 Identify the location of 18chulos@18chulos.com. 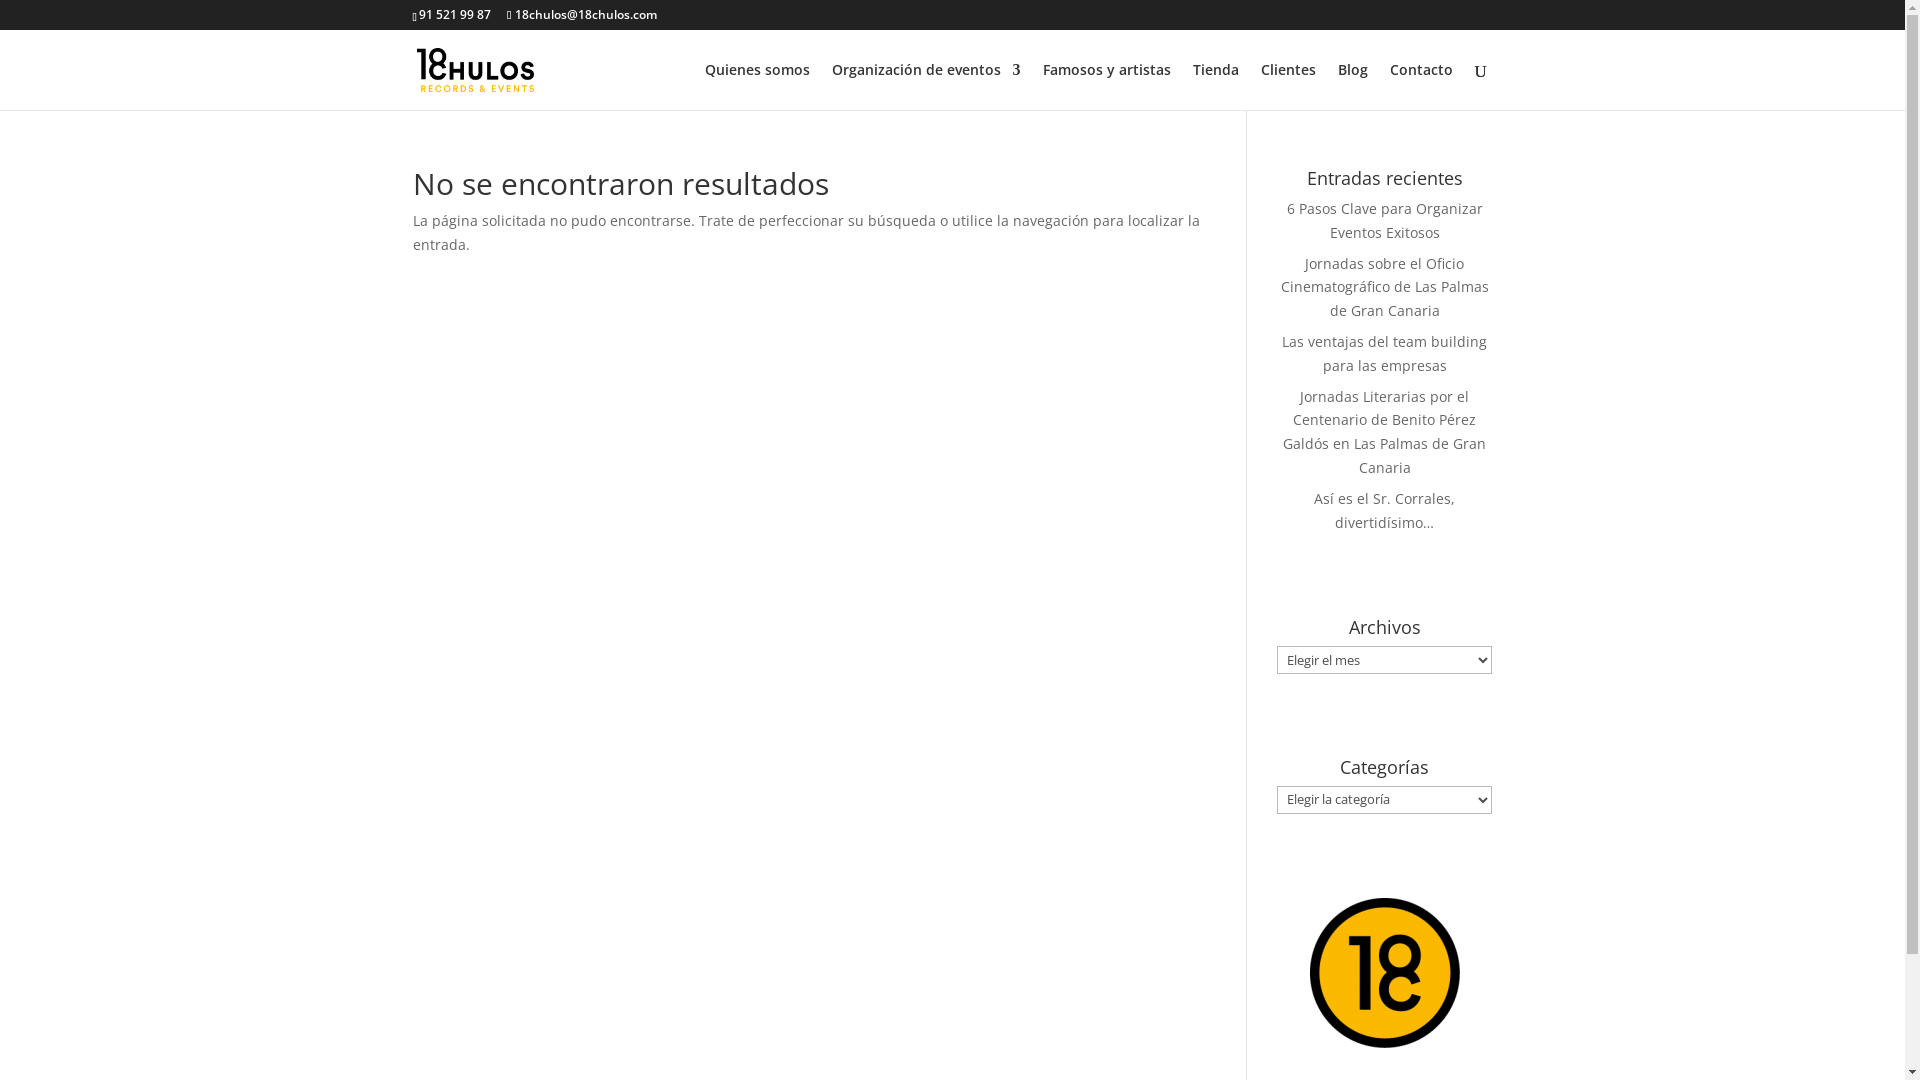
(582, 14).